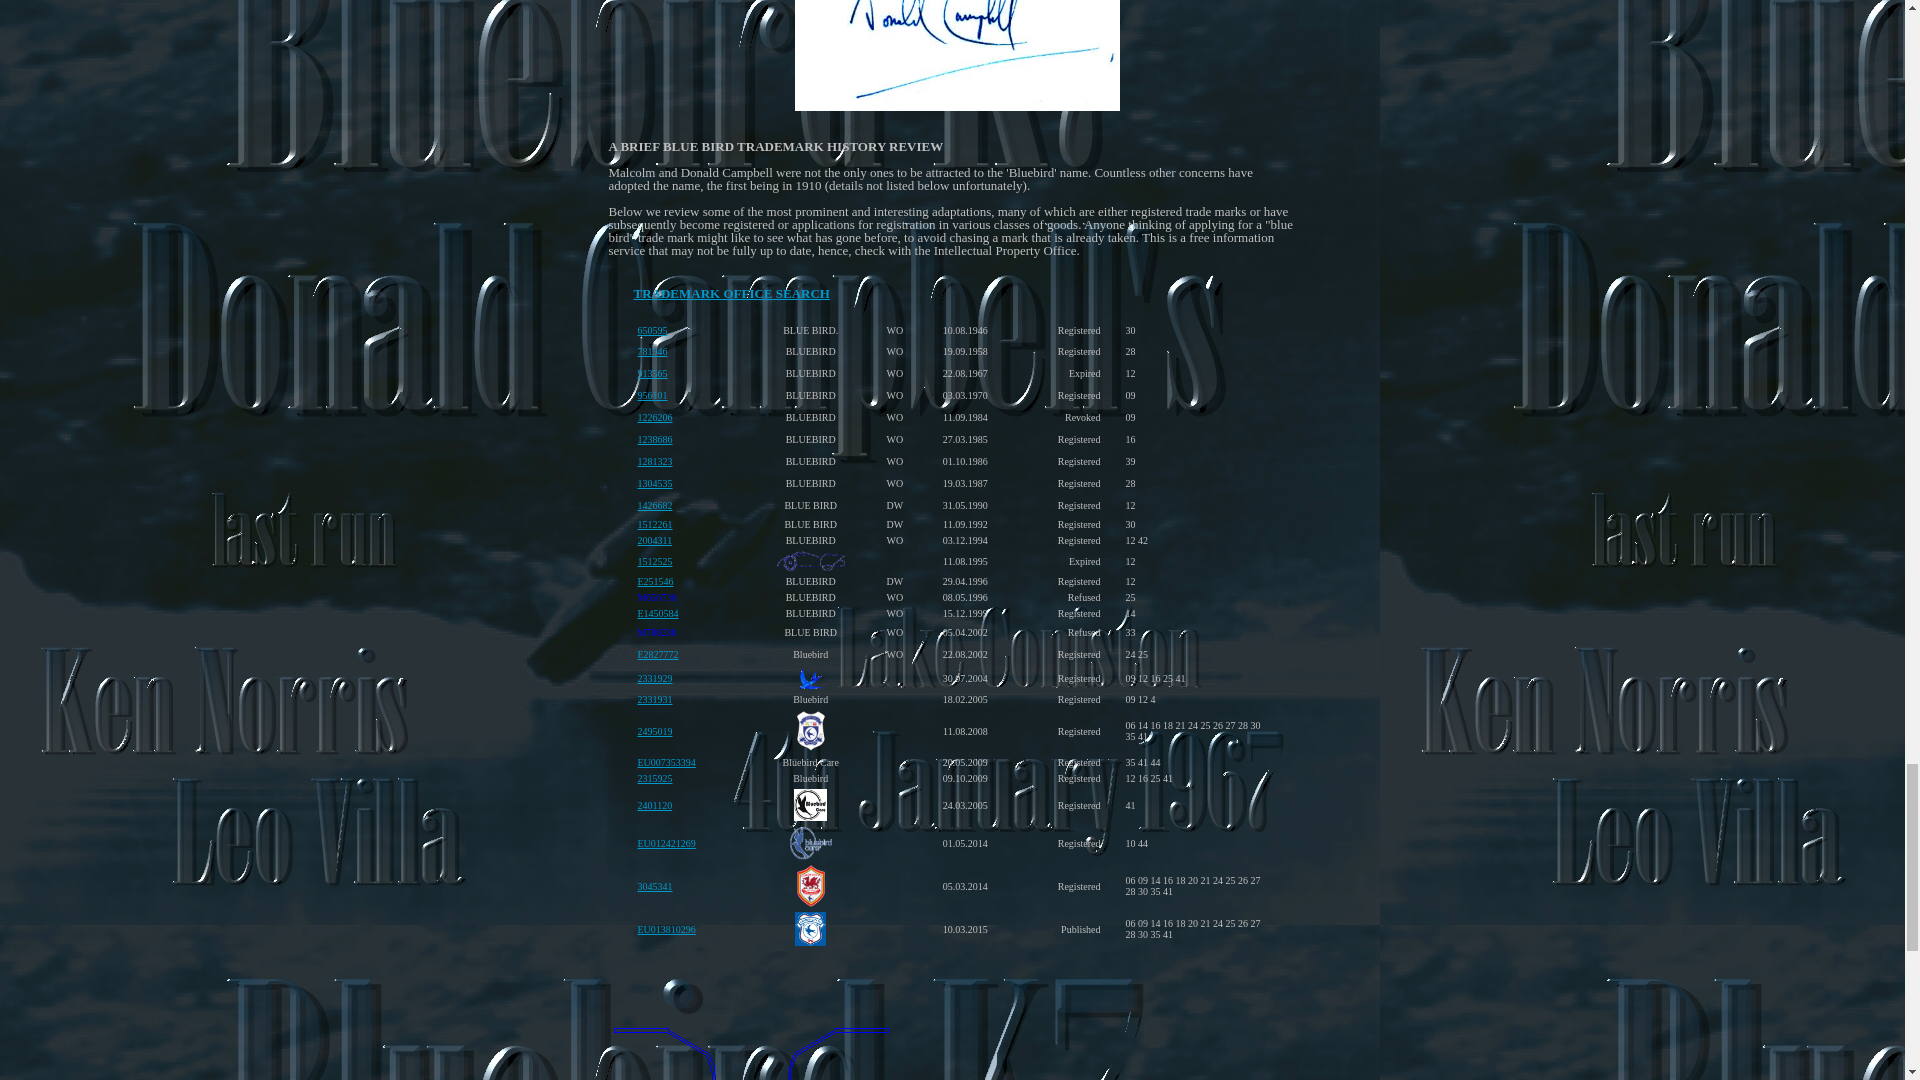  I want to click on 1238686, so click(655, 437).